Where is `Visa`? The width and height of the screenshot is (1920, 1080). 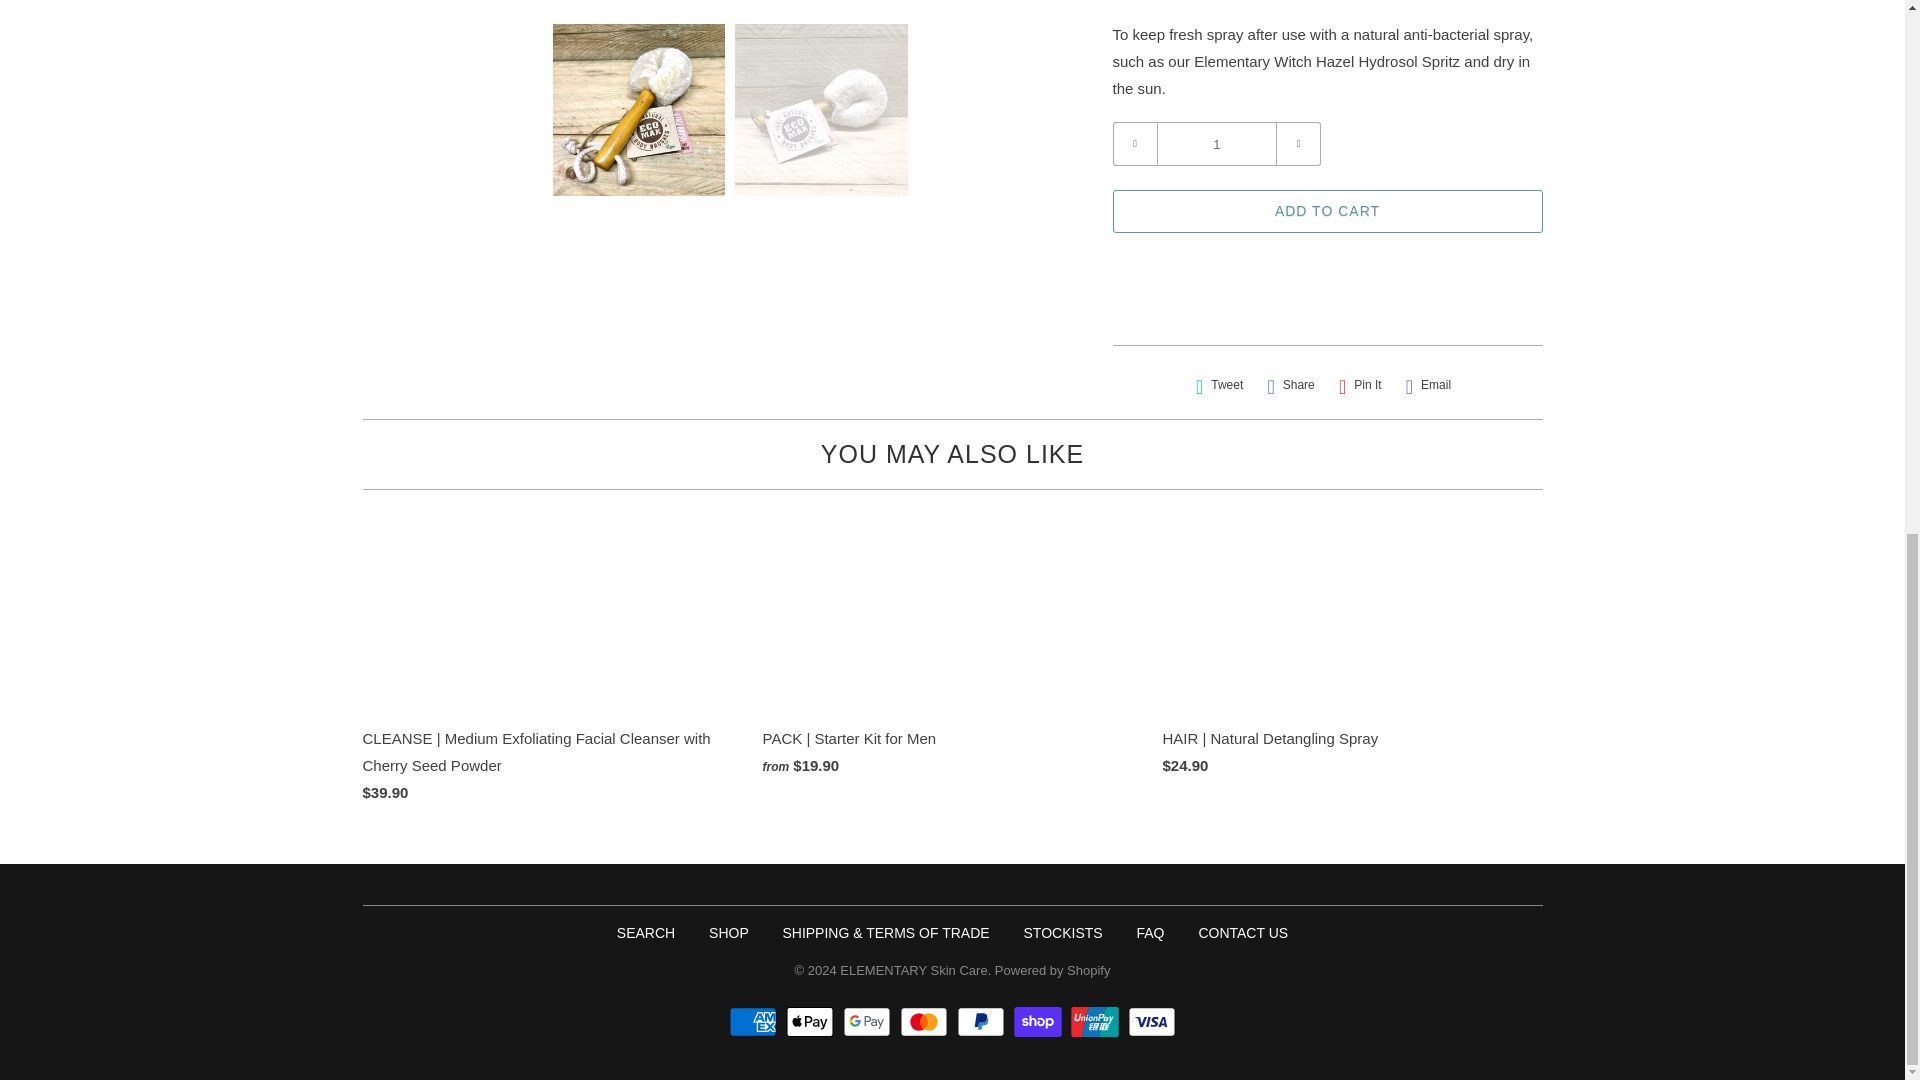
Visa is located at coordinates (1152, 1021).